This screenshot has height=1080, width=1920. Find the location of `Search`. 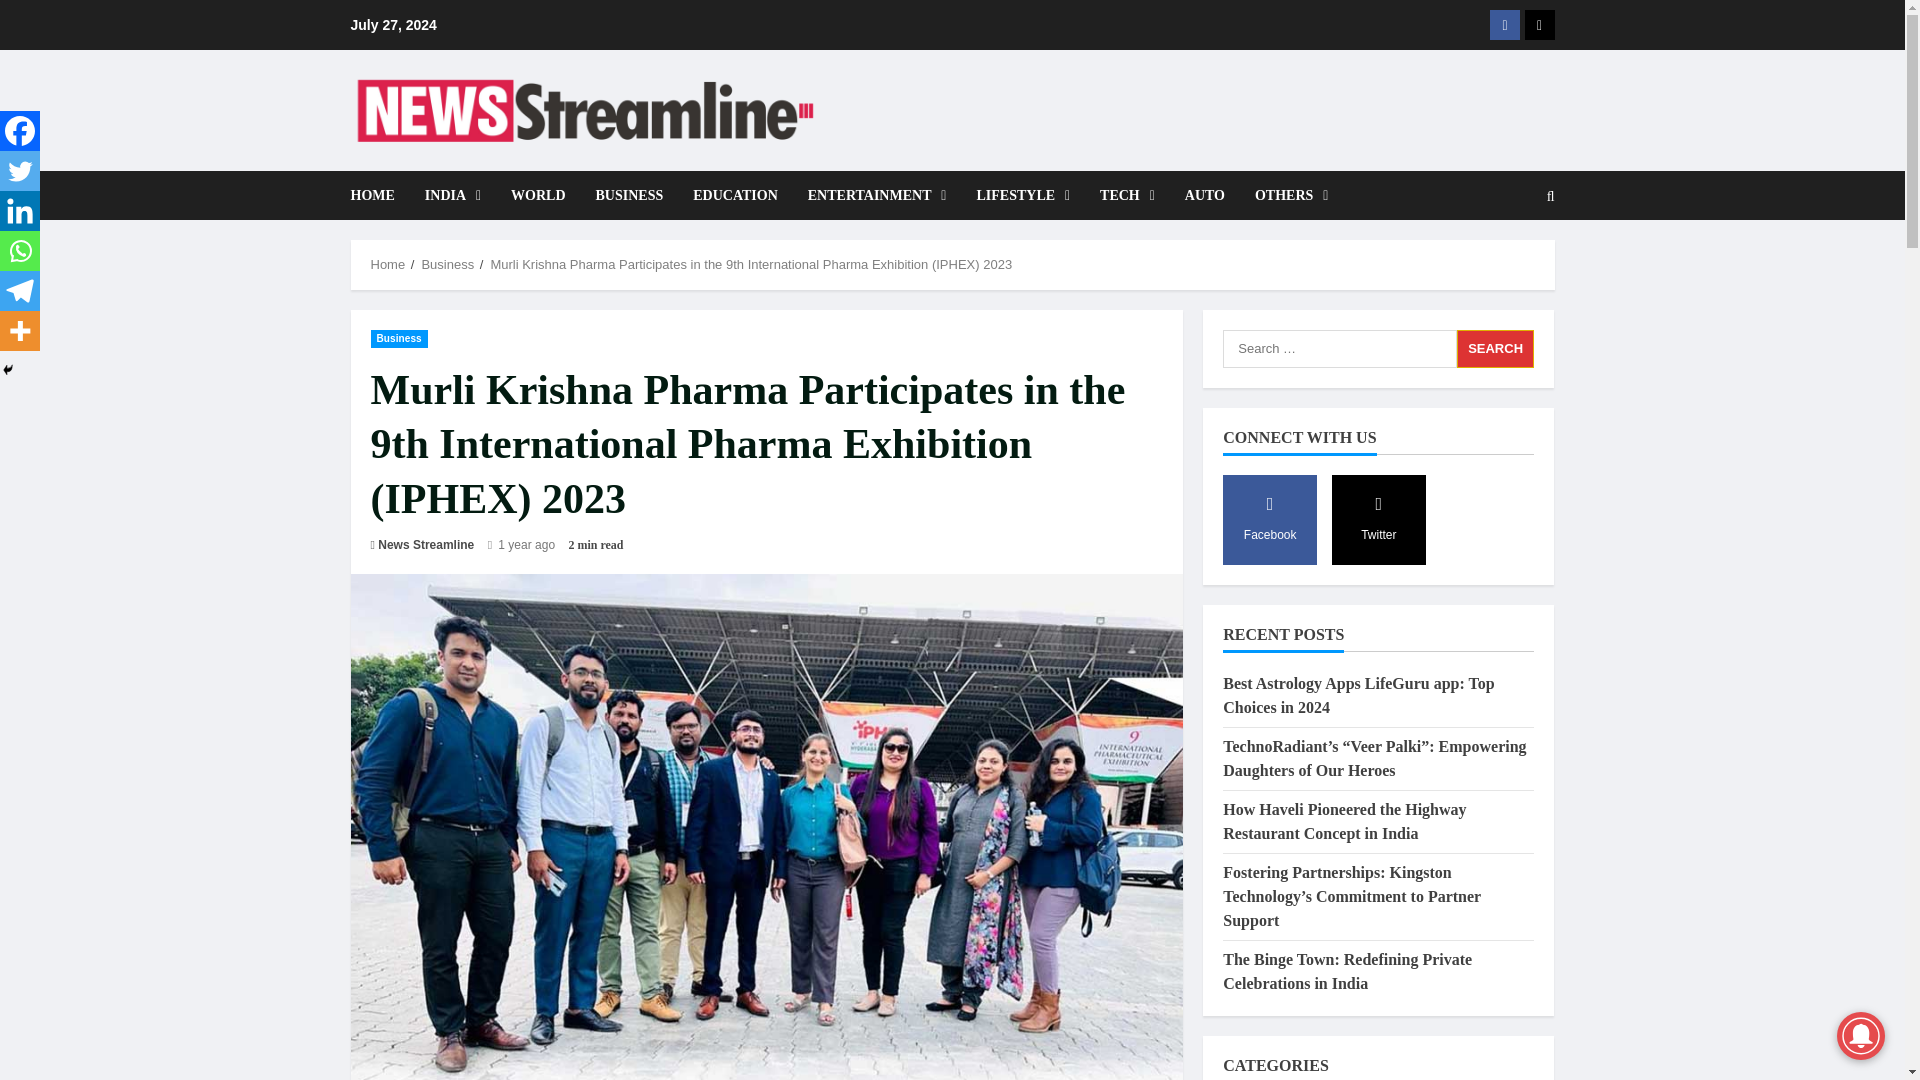

Search is located at coordinates (1551, 196).